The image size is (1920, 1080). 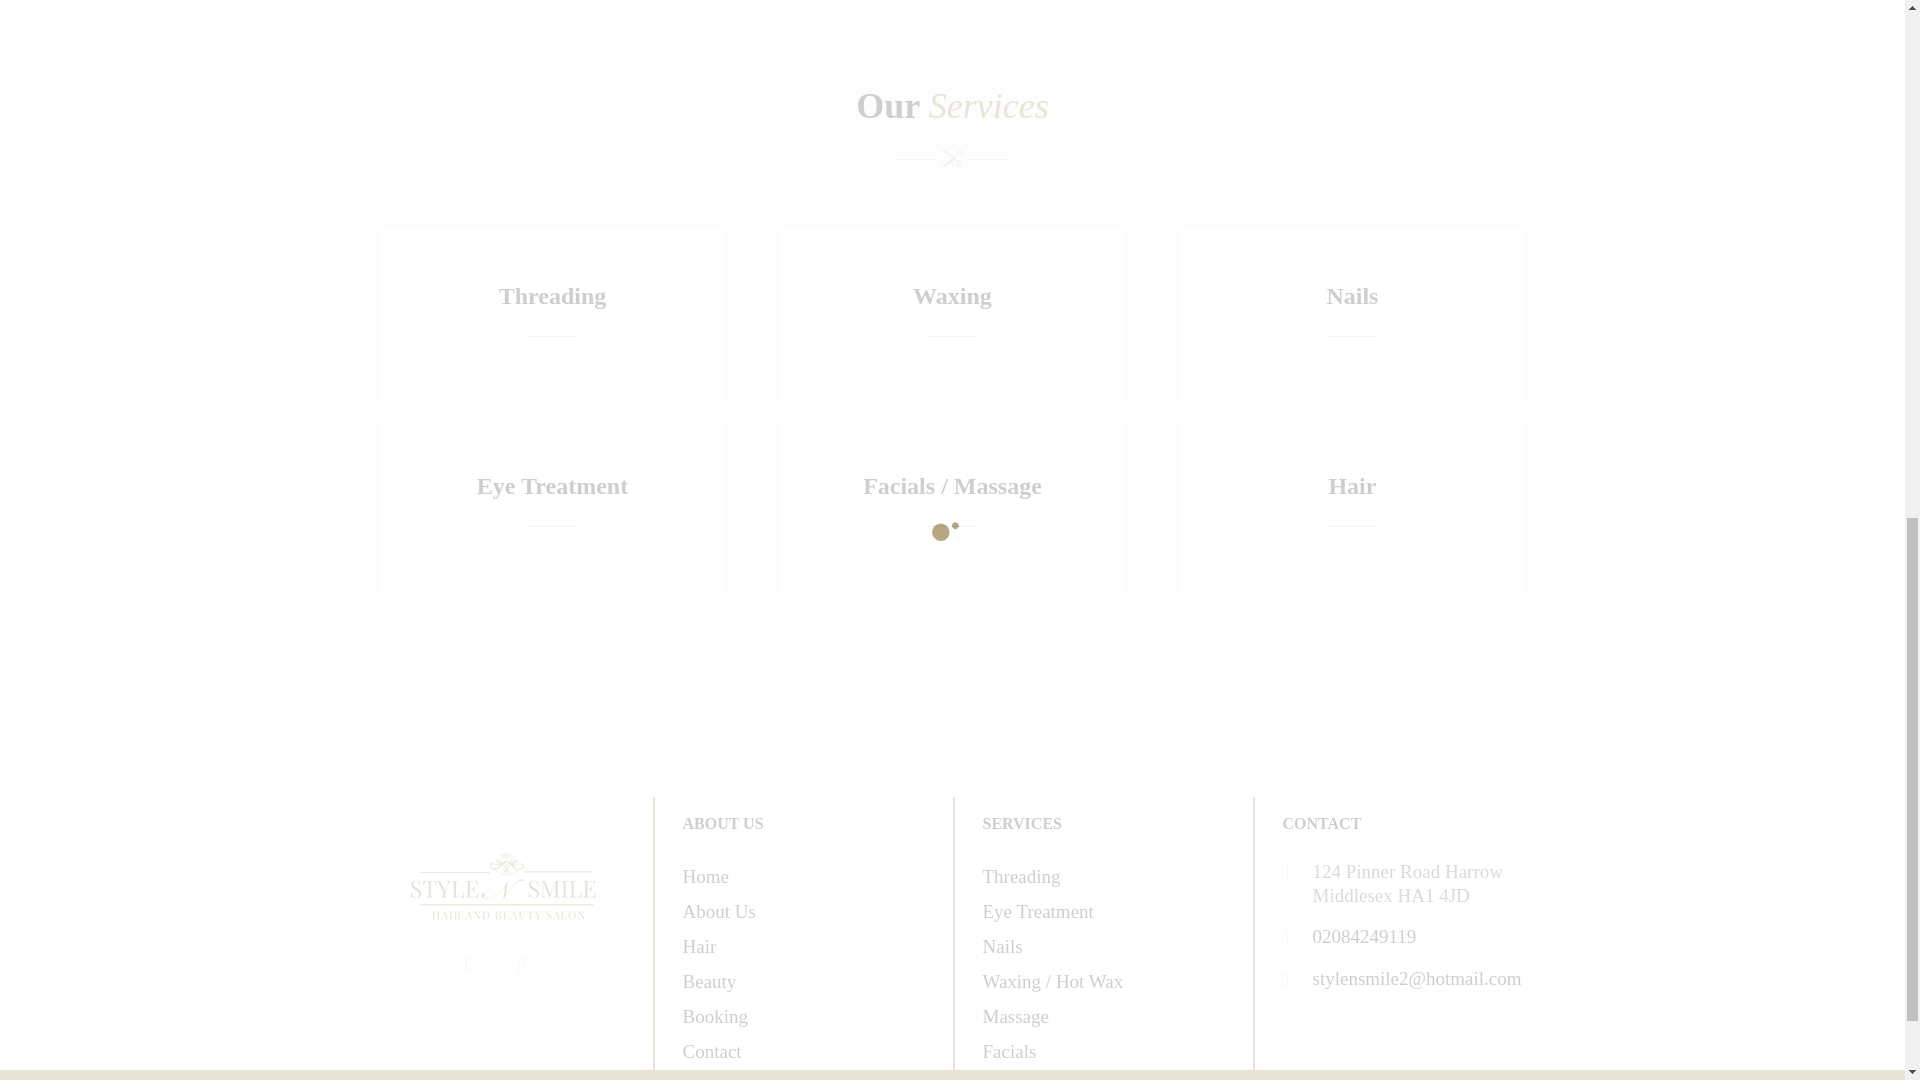 I want to click on Nails, so click(x=1001, y=946).